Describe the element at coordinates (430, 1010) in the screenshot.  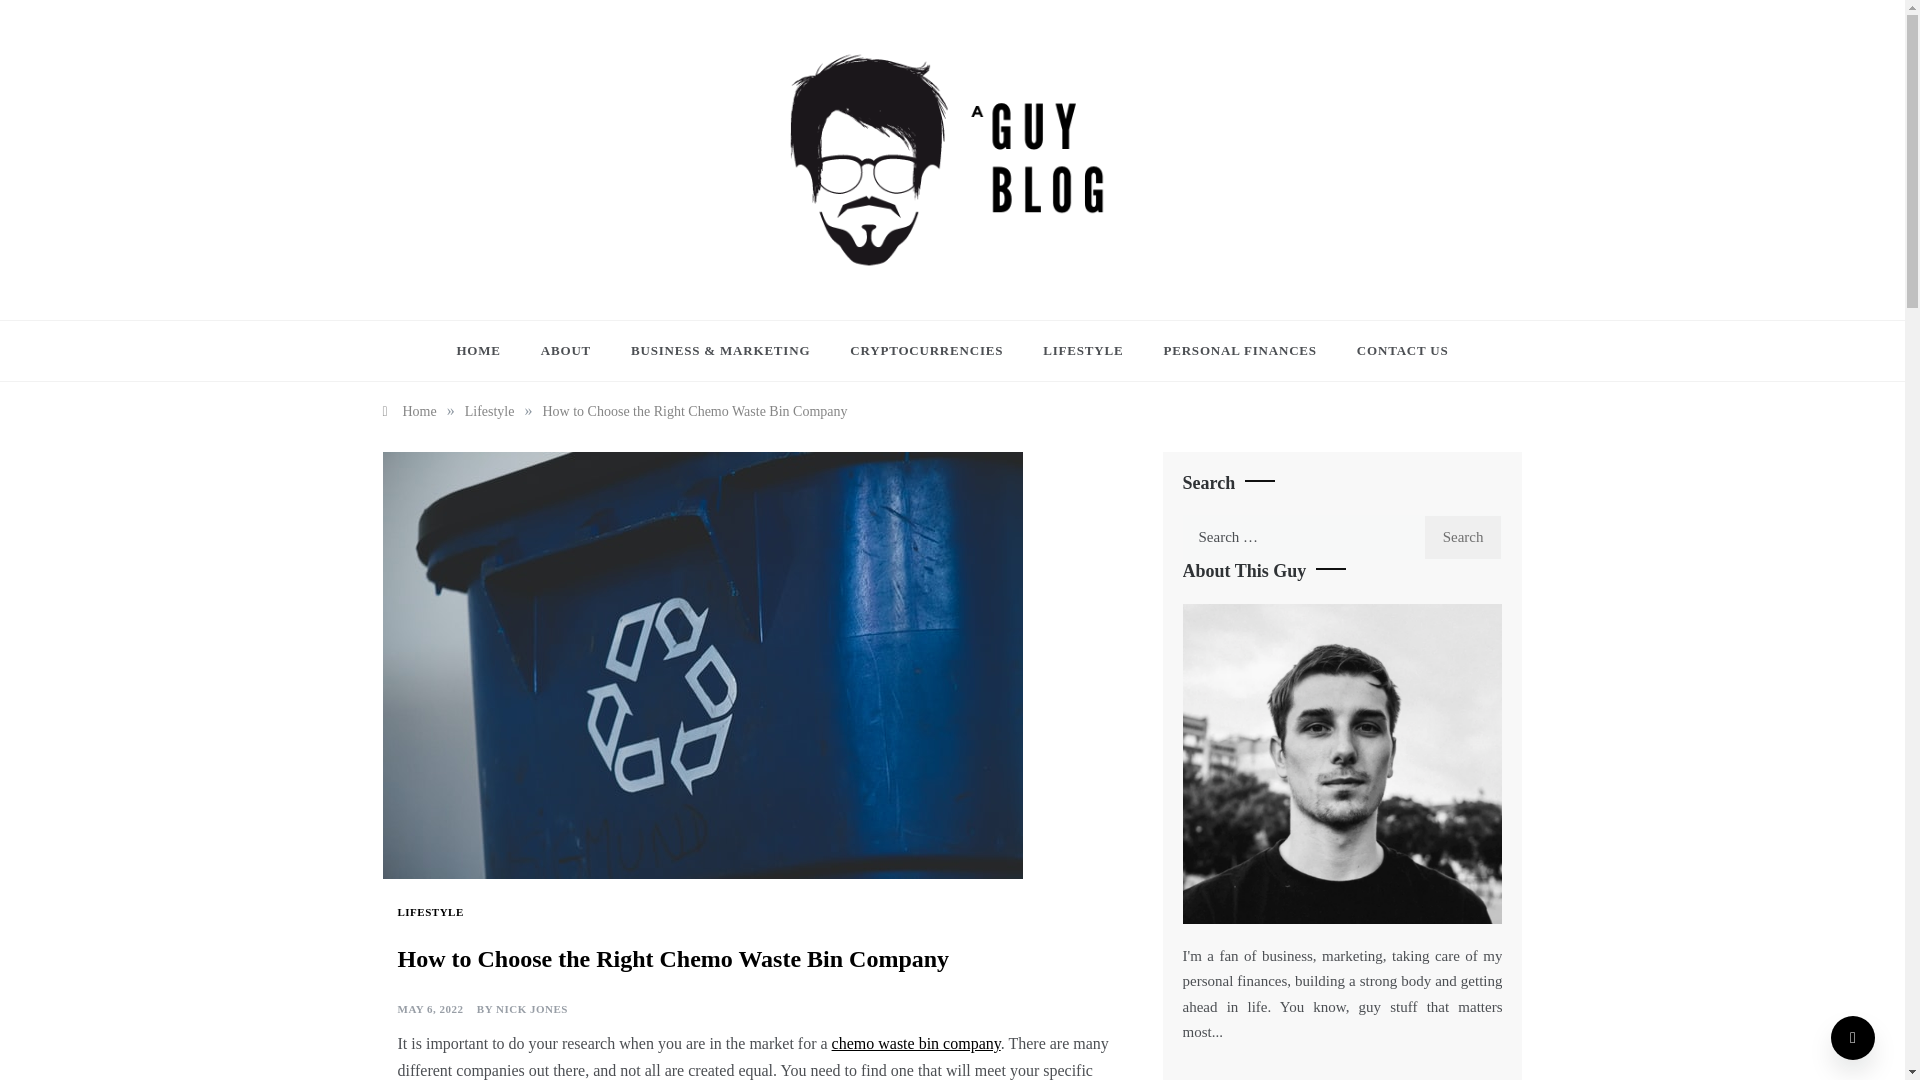
I see `MAY 6, 2022` at that location.